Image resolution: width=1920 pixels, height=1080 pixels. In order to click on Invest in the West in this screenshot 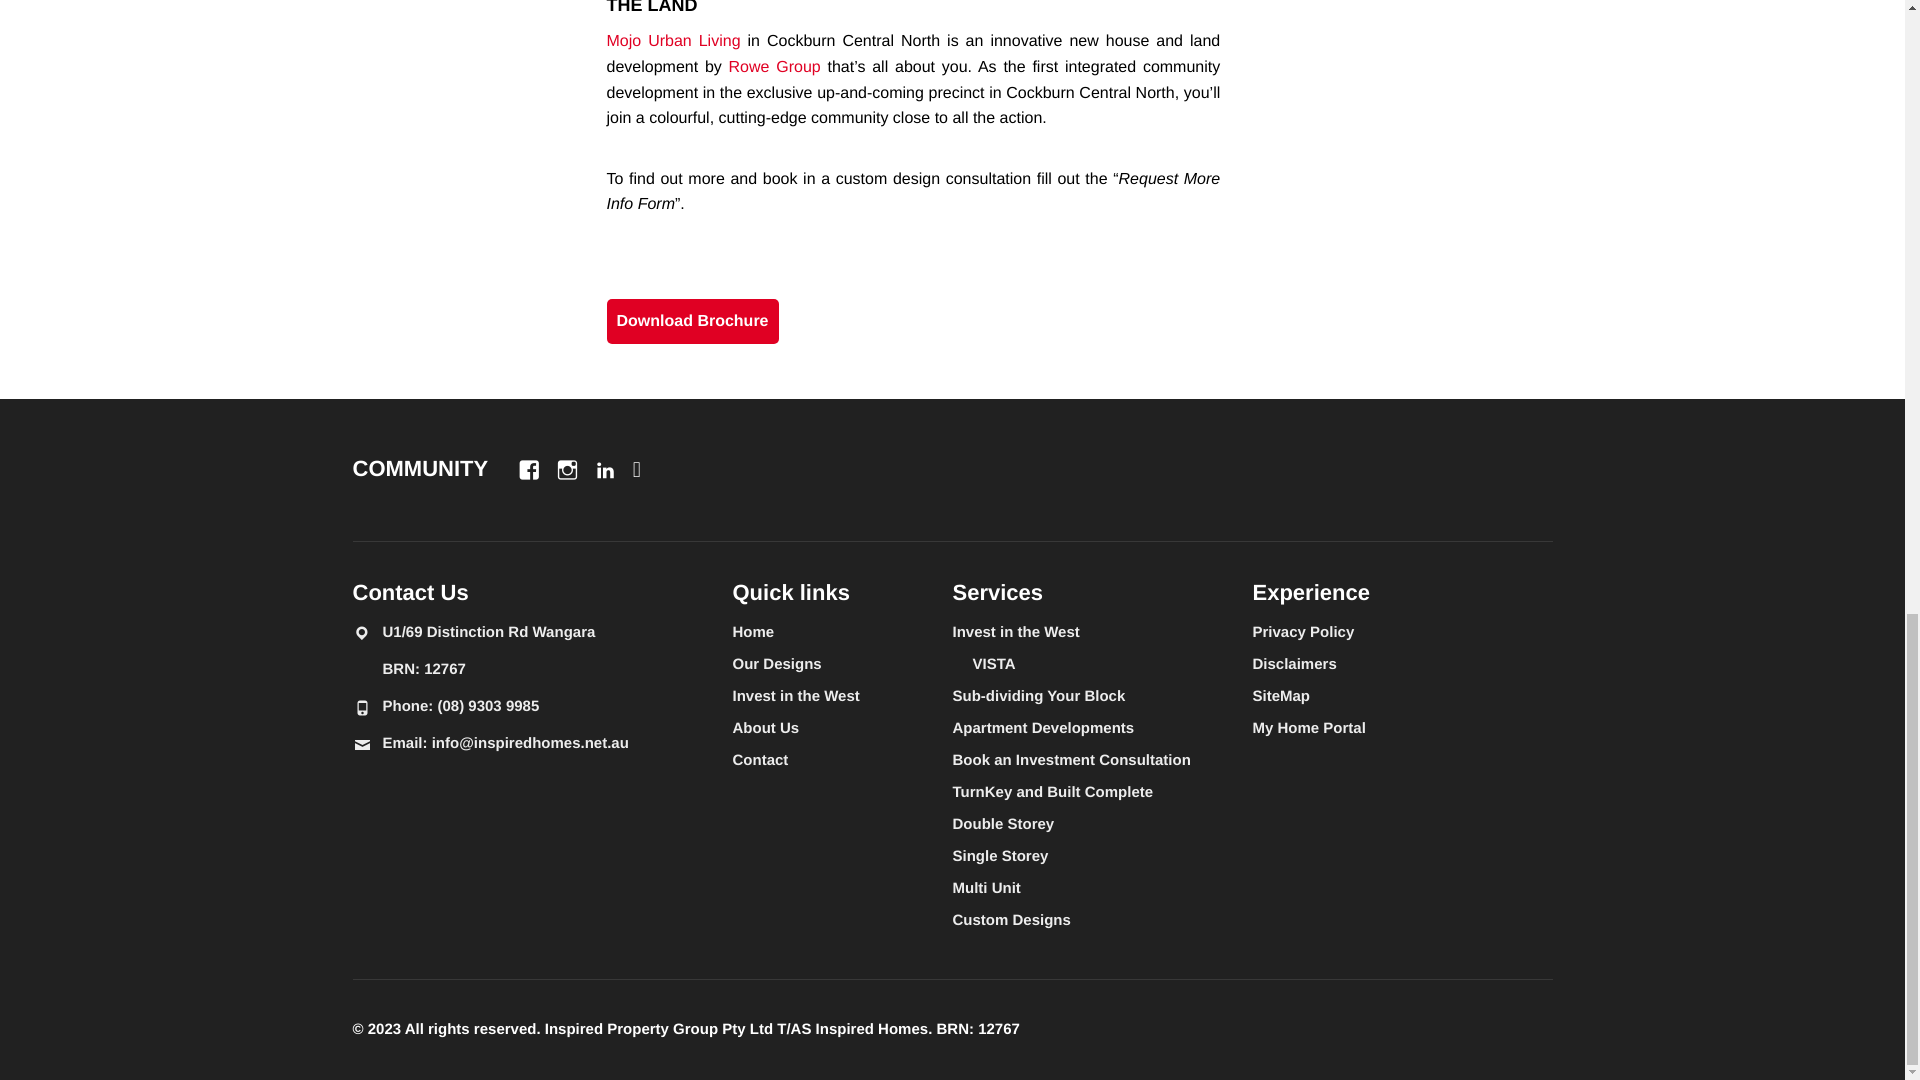, I will do `click(794, 695)`.